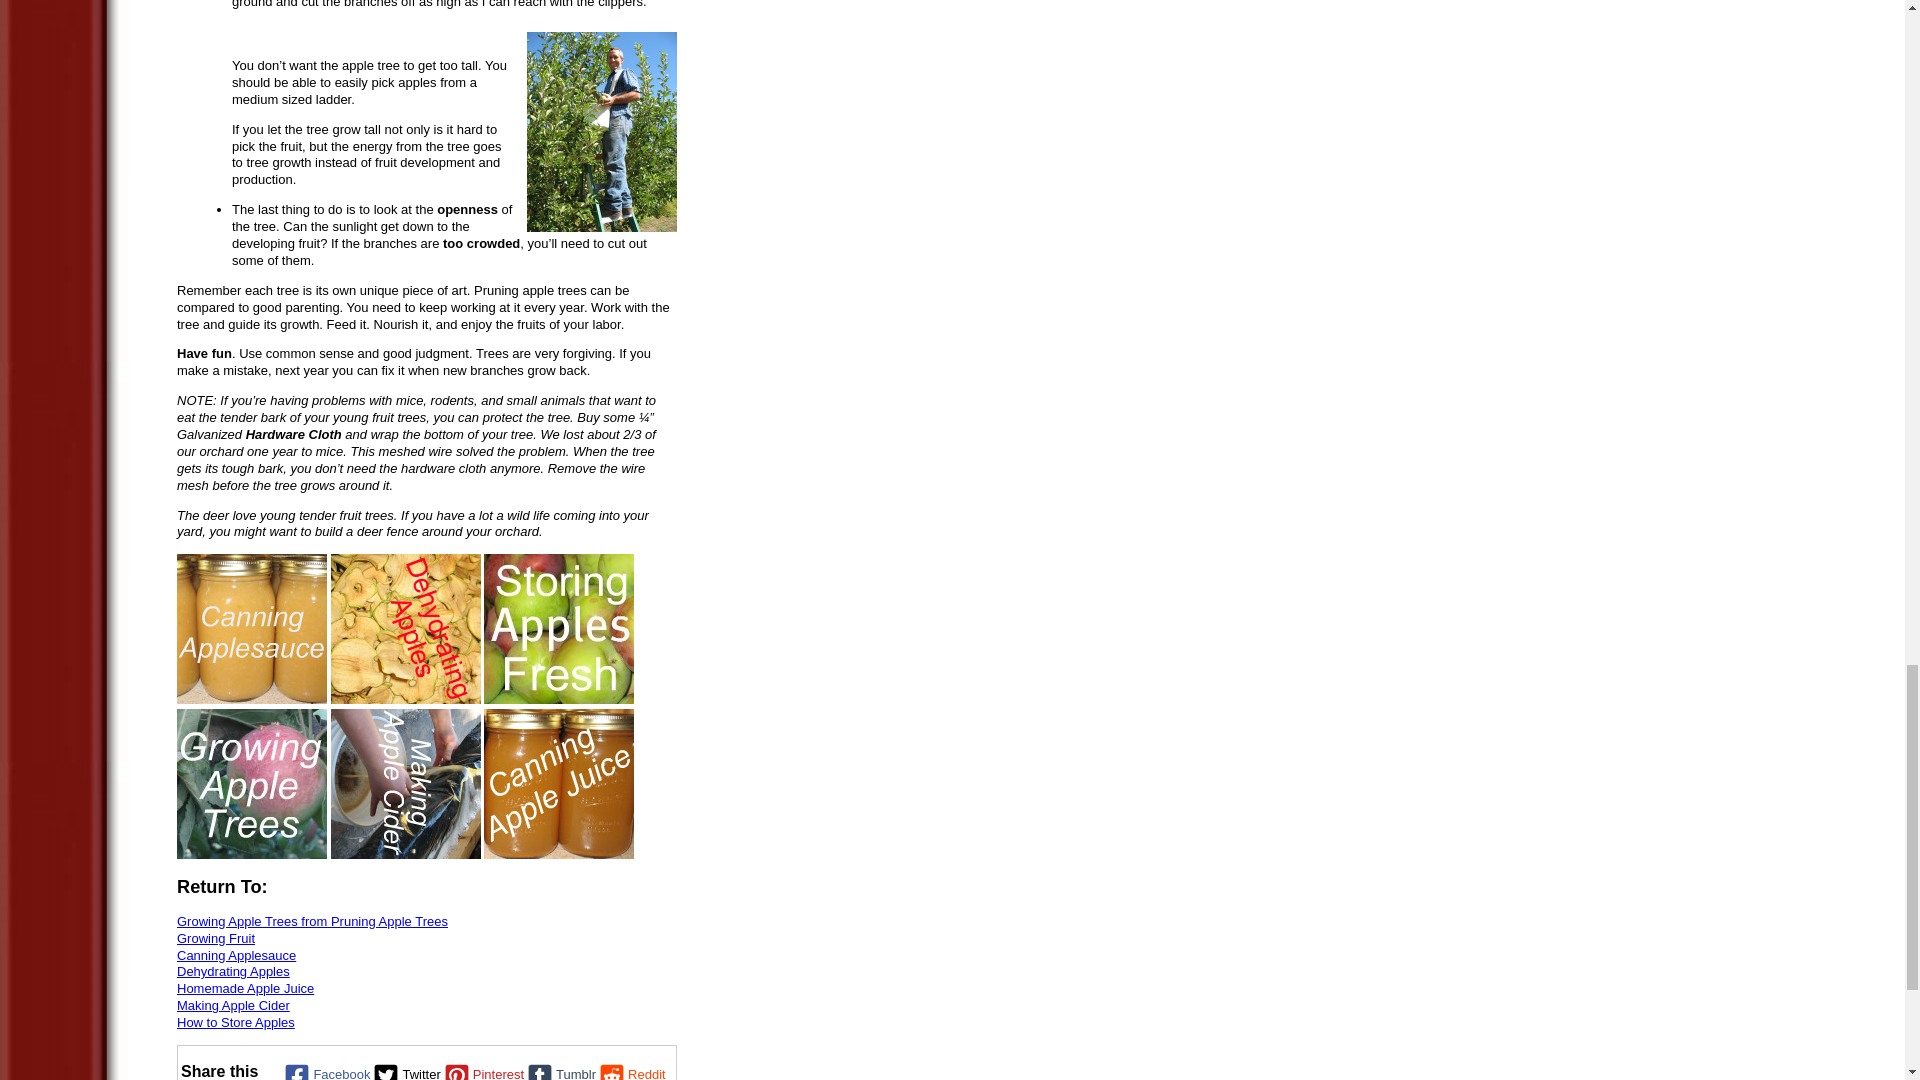 This screenshot has width=1920, height=1080. What do you see at coordinates (251, 629) in the screenshot?
I see `Canning Applesauce` at bounding box center [251, 629].